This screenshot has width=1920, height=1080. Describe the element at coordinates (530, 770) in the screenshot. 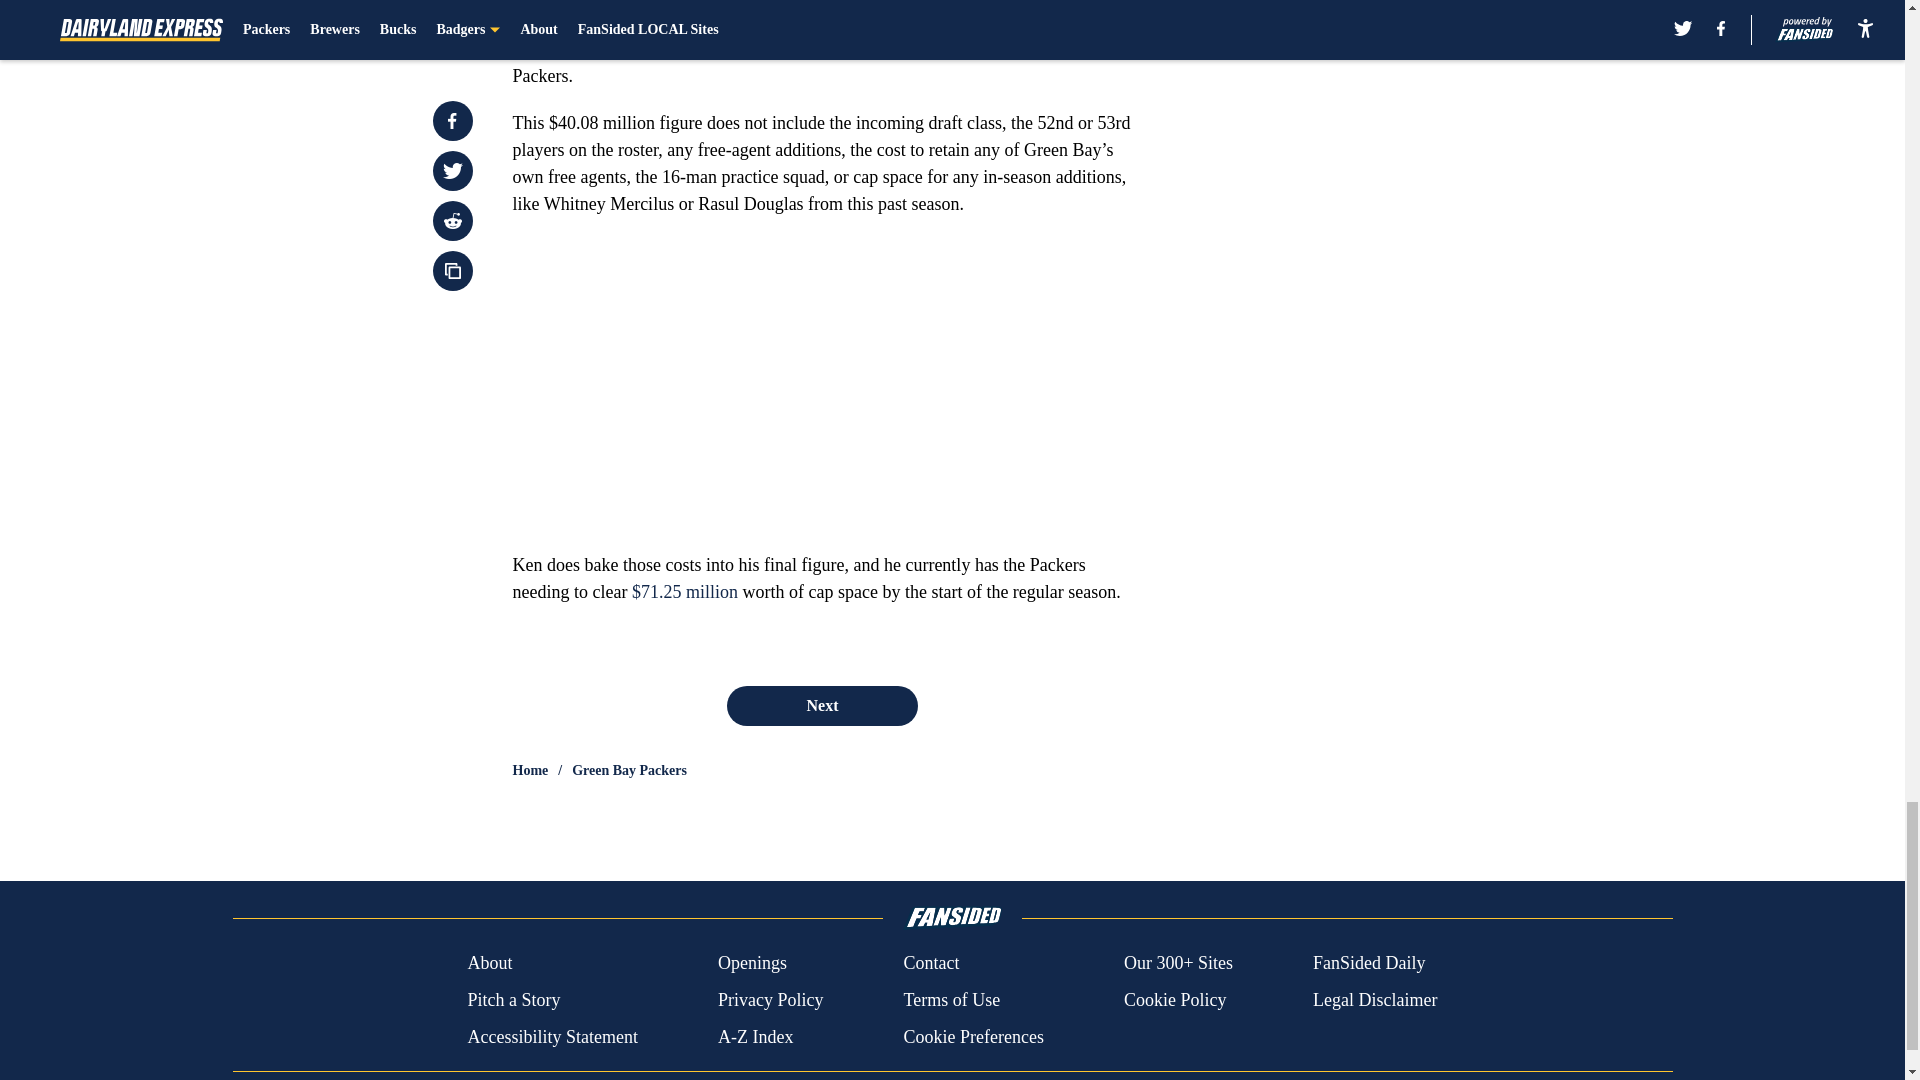

I see `Home` at that location.